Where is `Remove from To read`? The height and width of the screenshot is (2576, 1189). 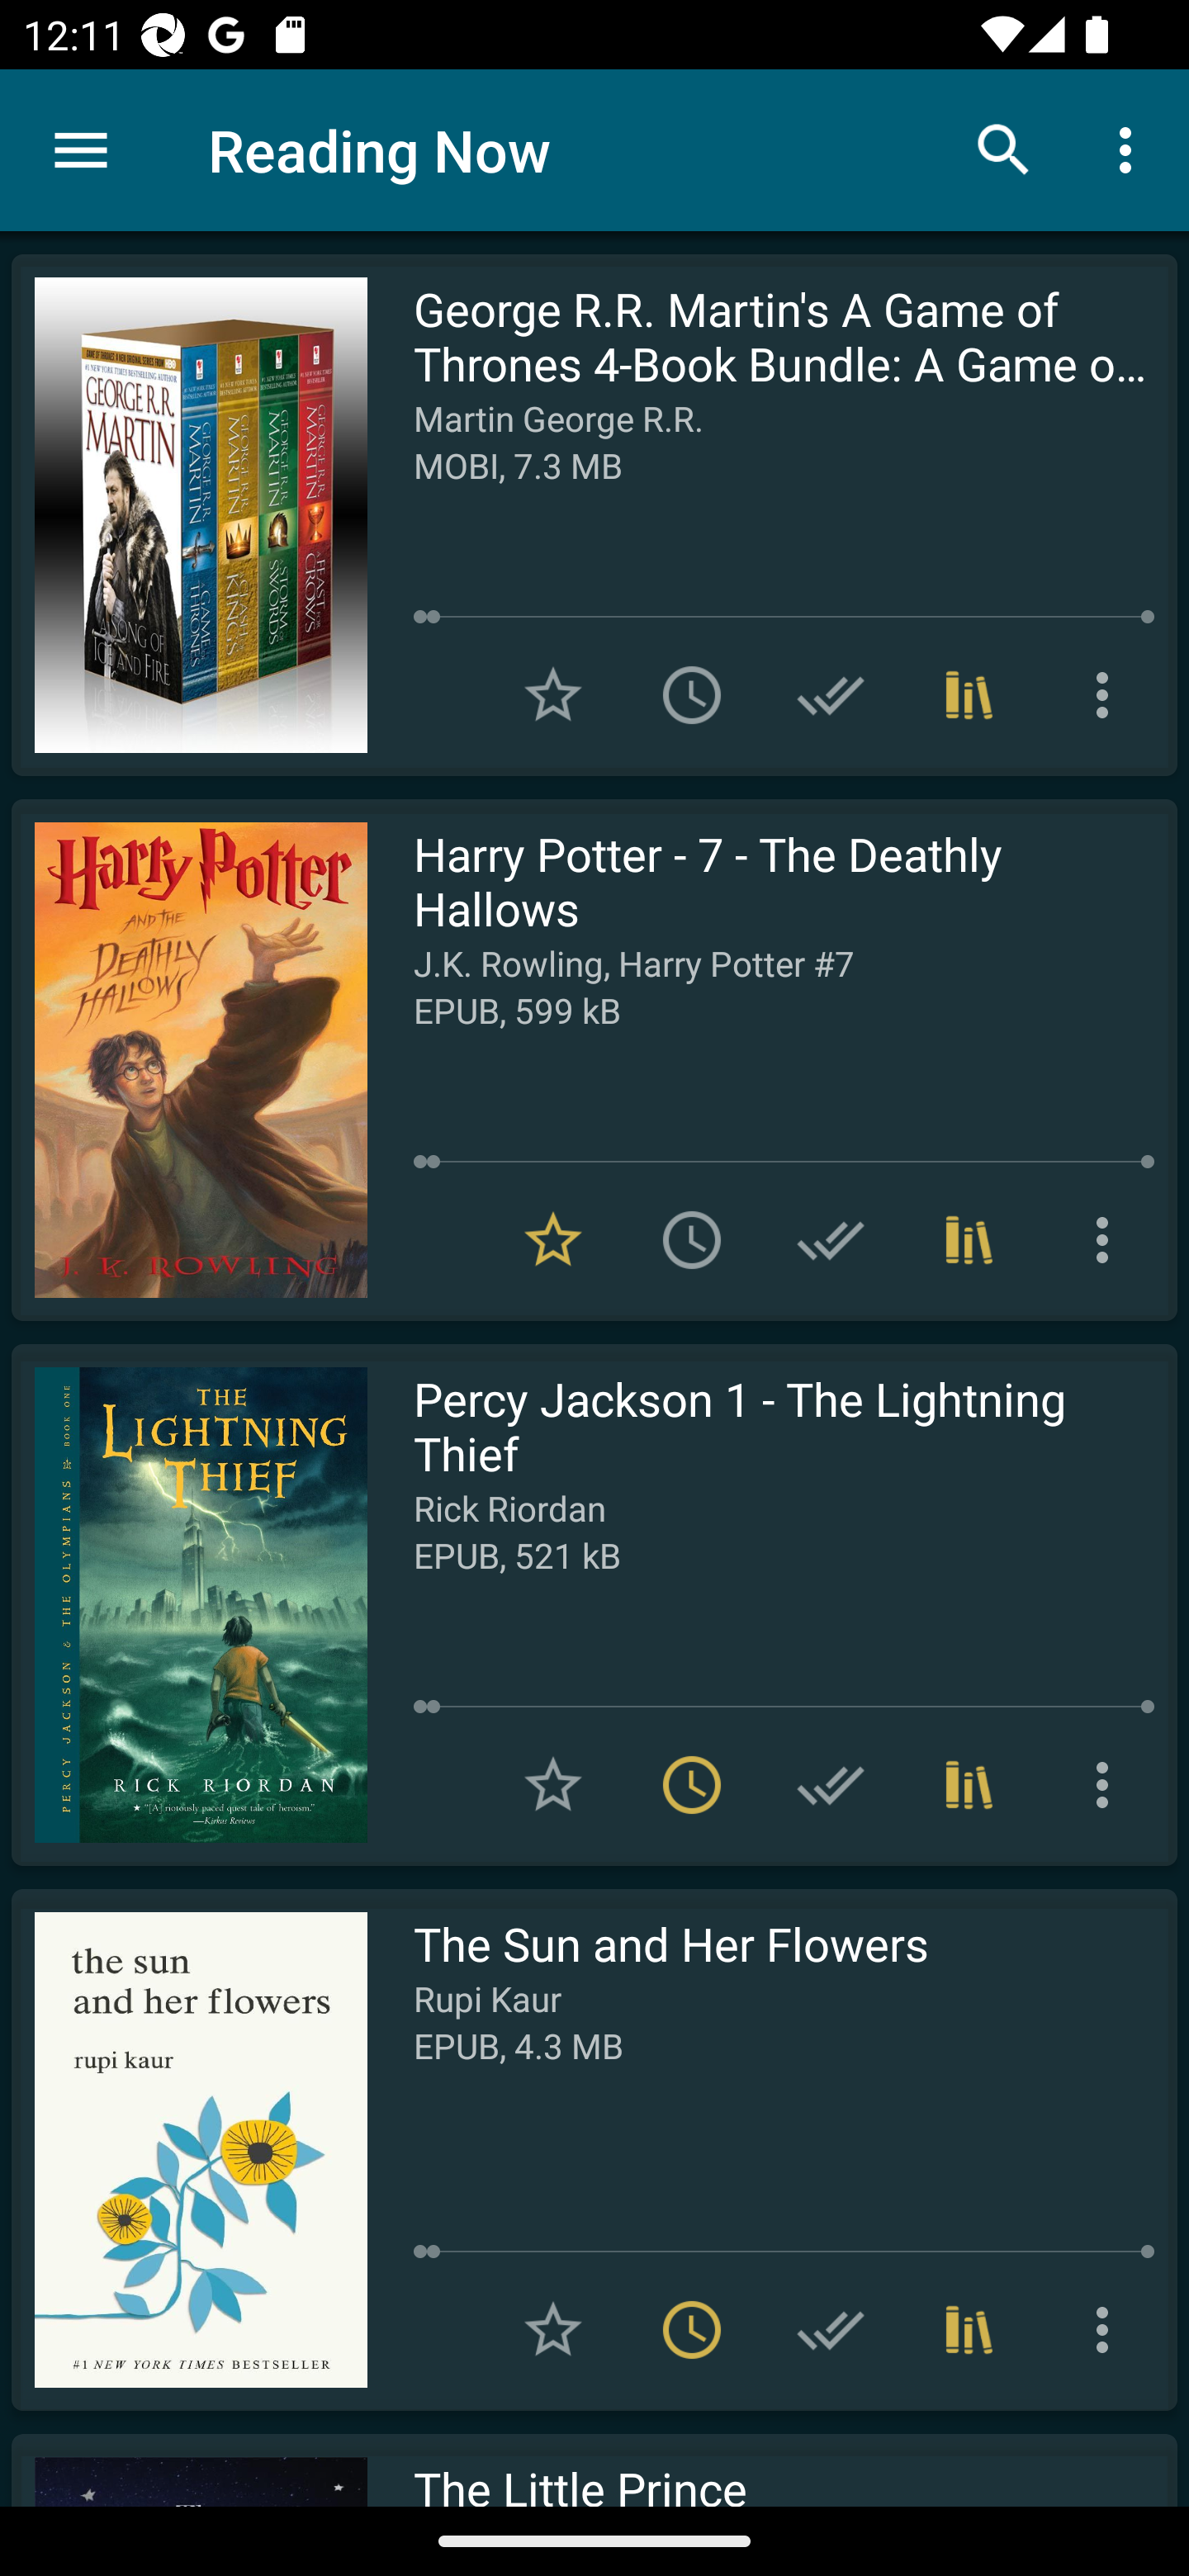
Remove from To read is located at coordinates (692, 2330).